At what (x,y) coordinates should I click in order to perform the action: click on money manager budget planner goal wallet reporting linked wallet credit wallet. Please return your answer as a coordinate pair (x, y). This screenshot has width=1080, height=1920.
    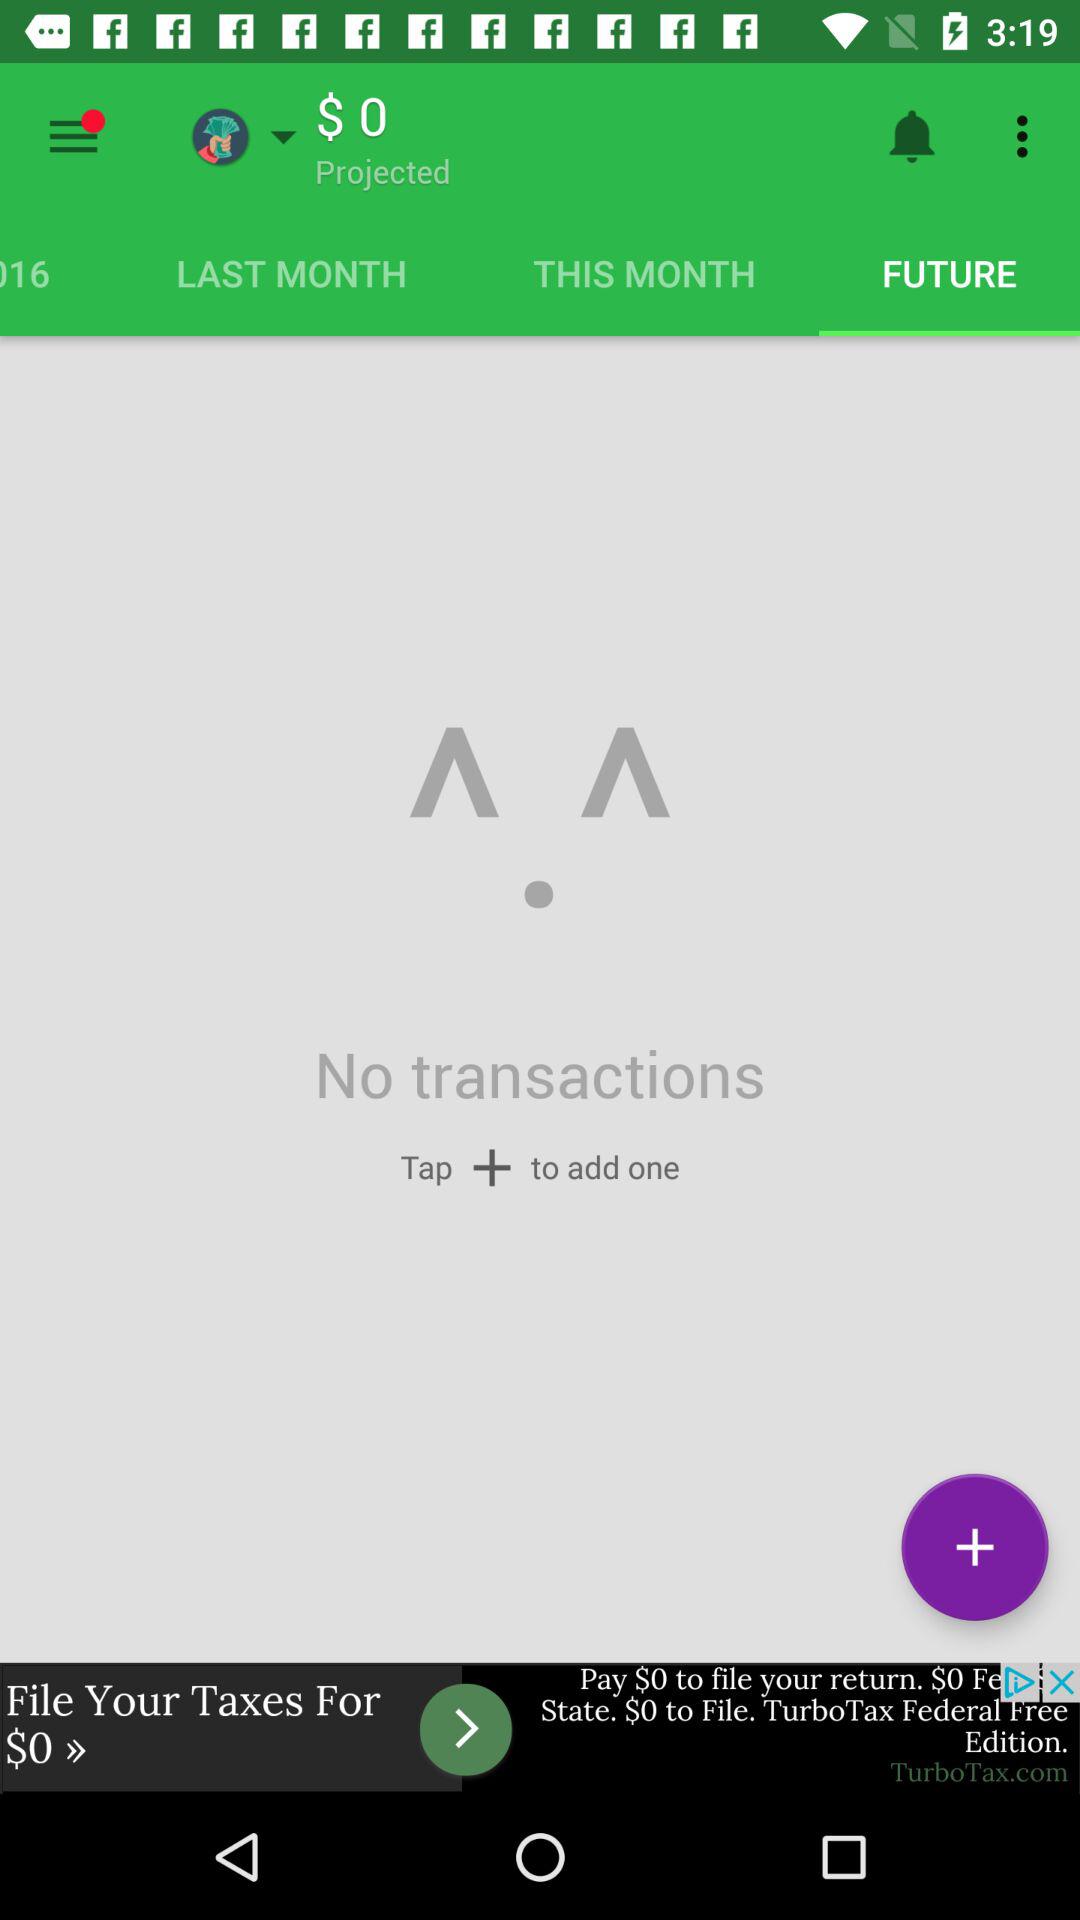
    Looking at the image, I should click on (74, 136).